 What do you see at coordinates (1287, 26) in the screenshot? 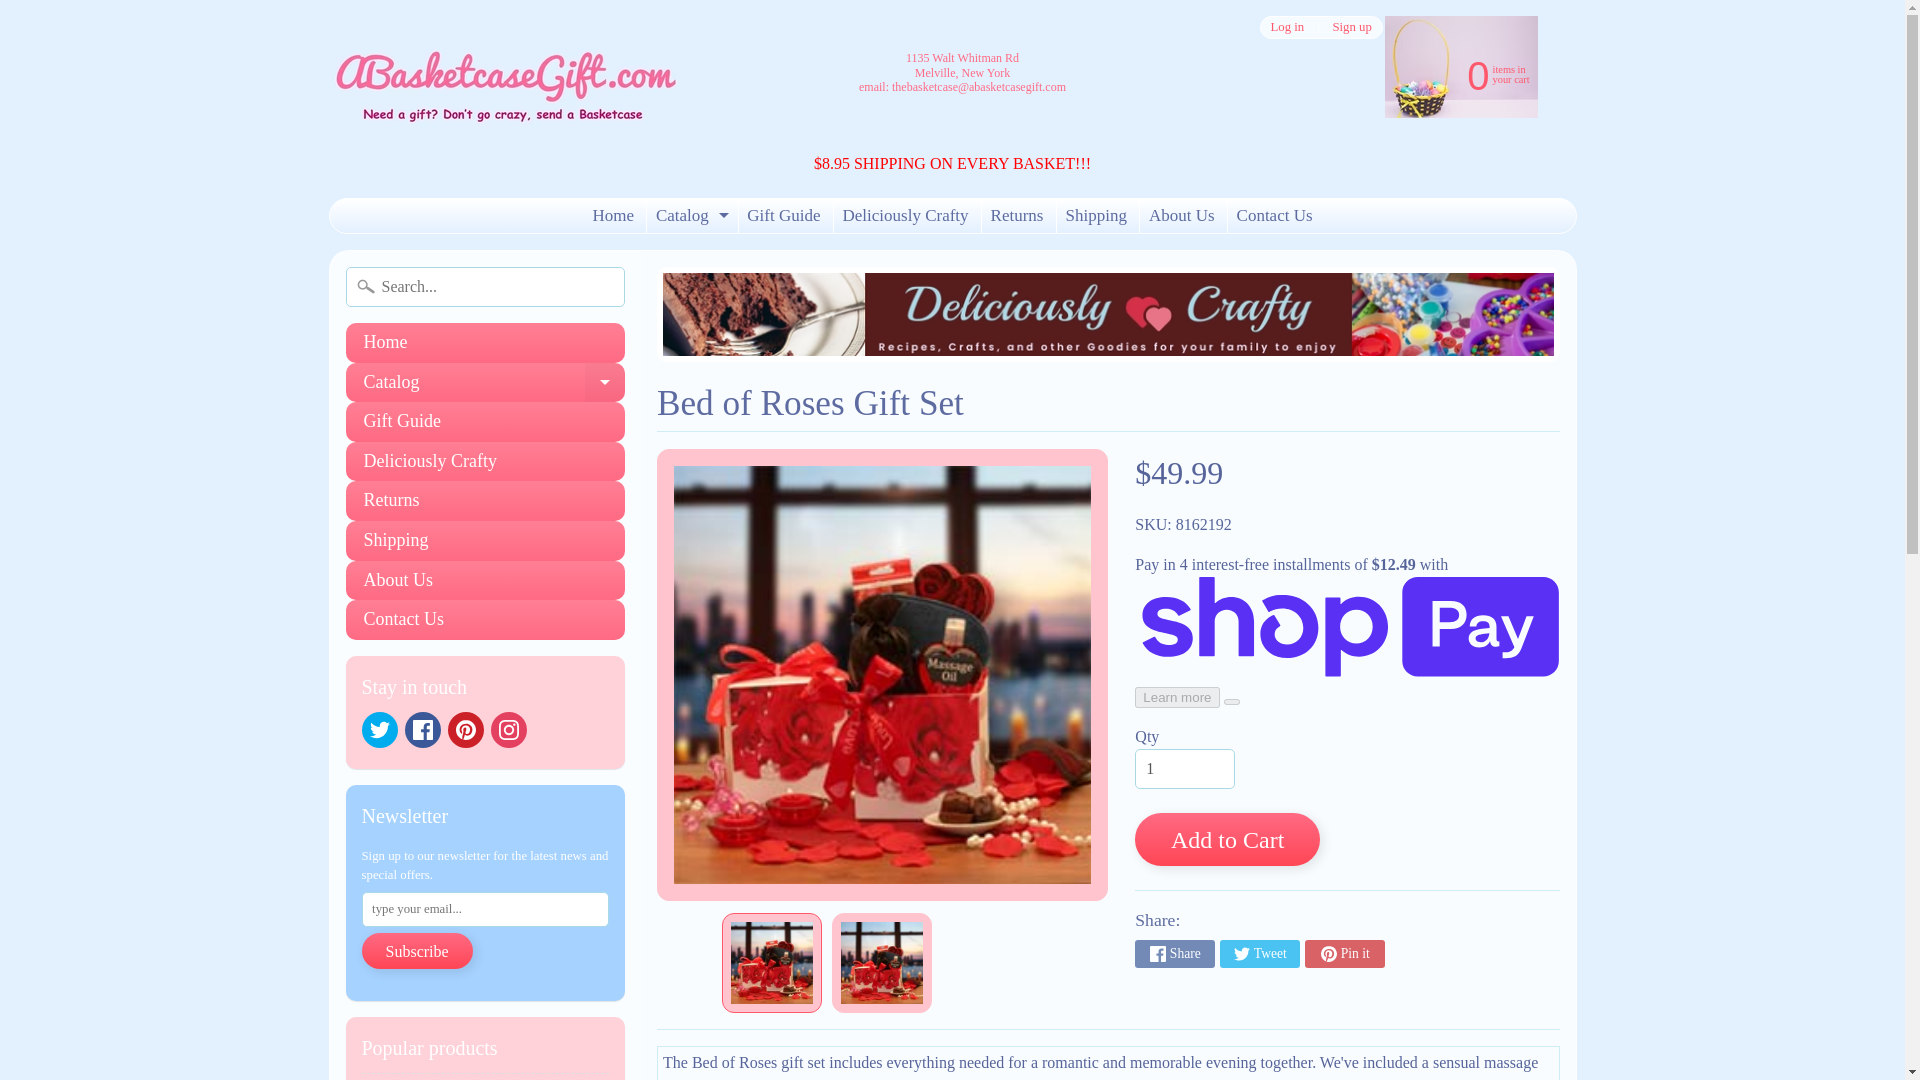
I see `ABasketcaseGift.com` at bounding box center [1287, 26].